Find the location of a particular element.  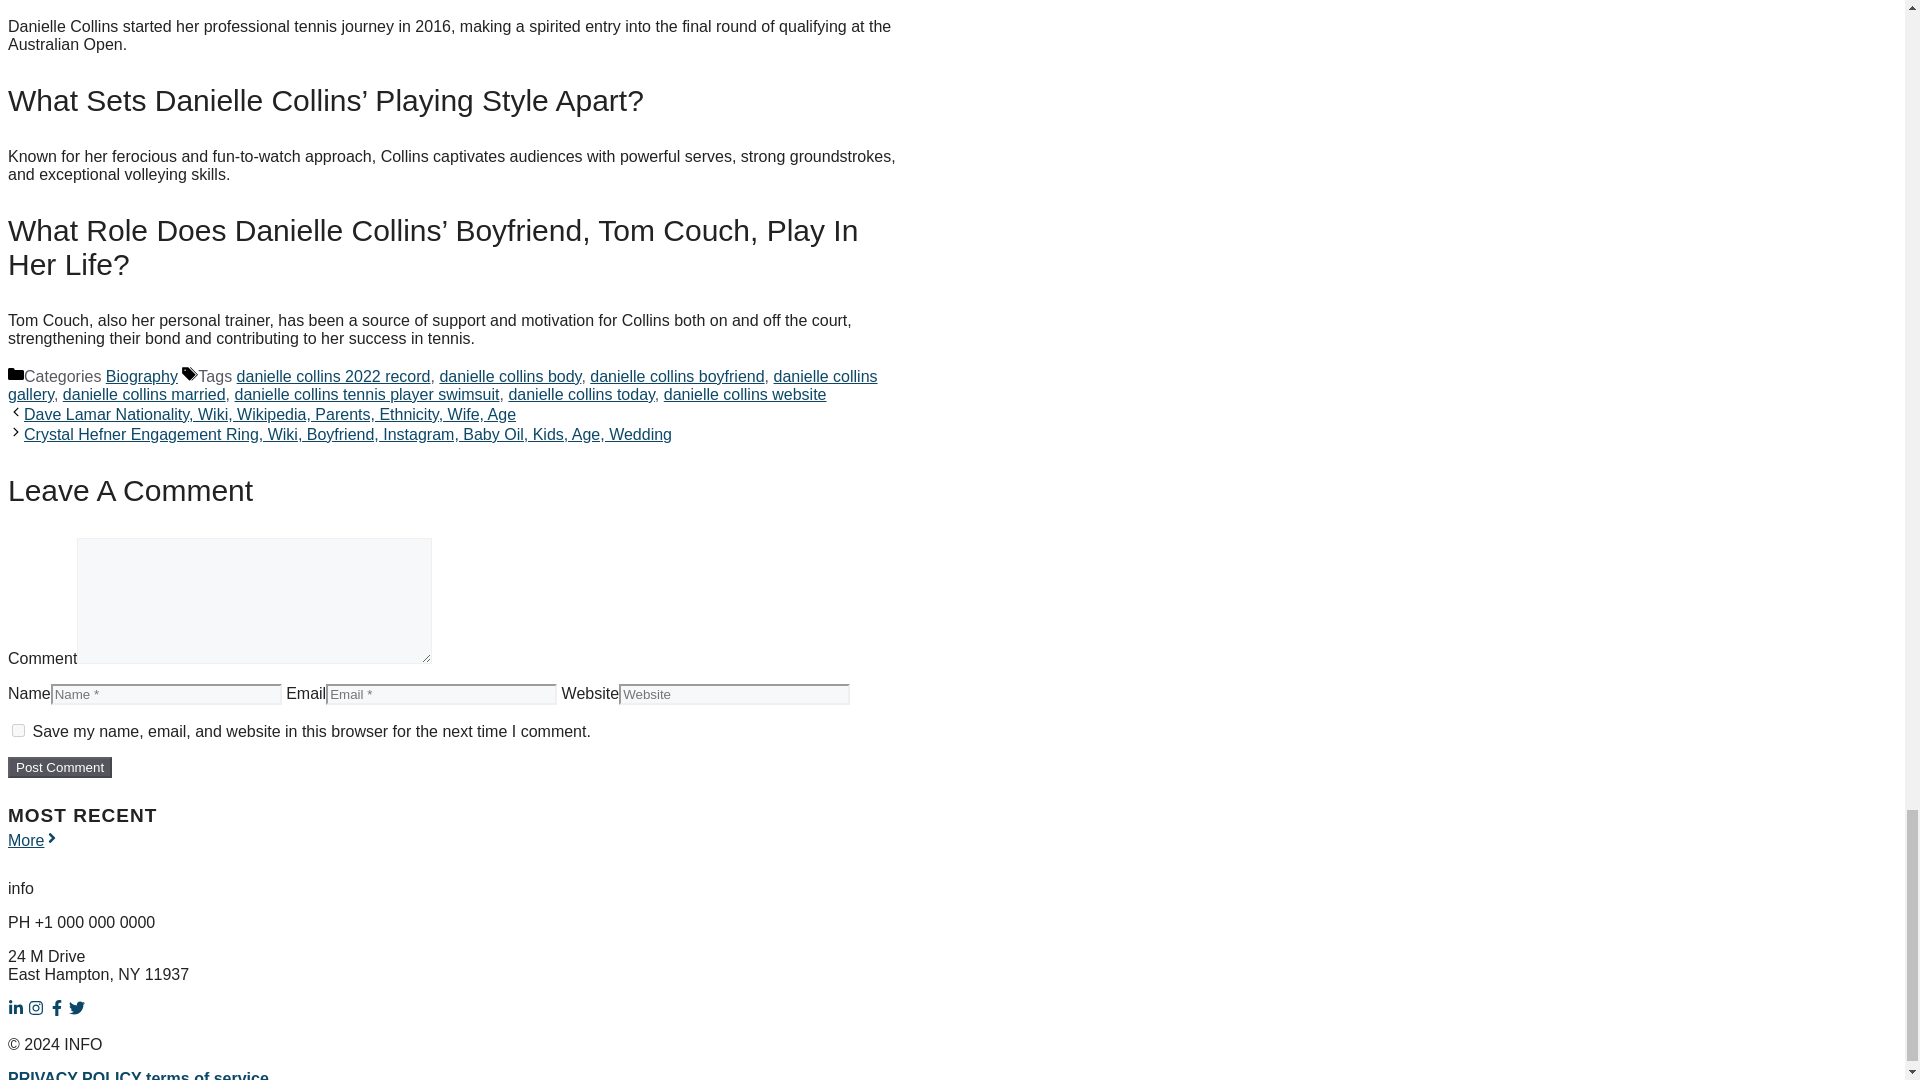

yes is located at coordinates (18, 730).